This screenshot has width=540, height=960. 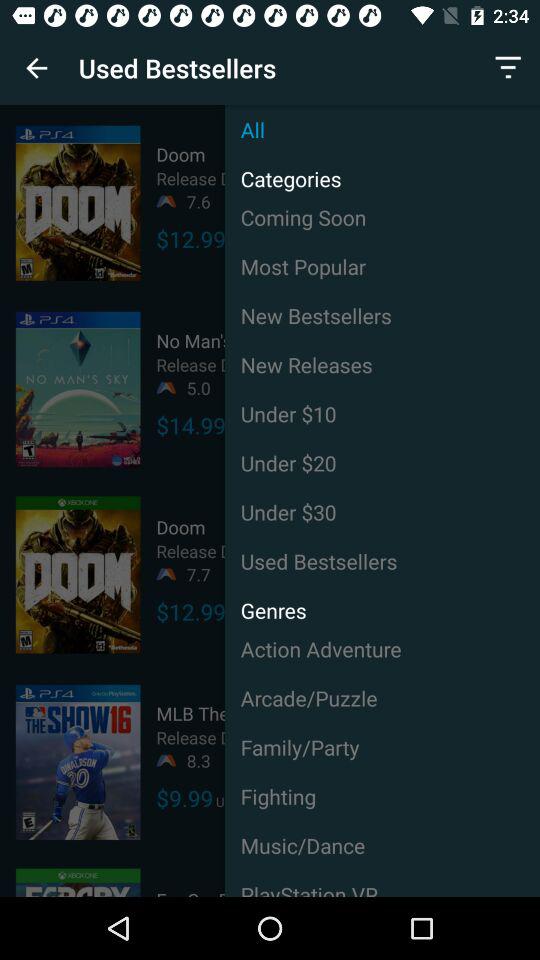 What do you see at coordinates (382, 796) in the screenshot?
I see `flip to the fighting icon` at bounding box center [382, 796].